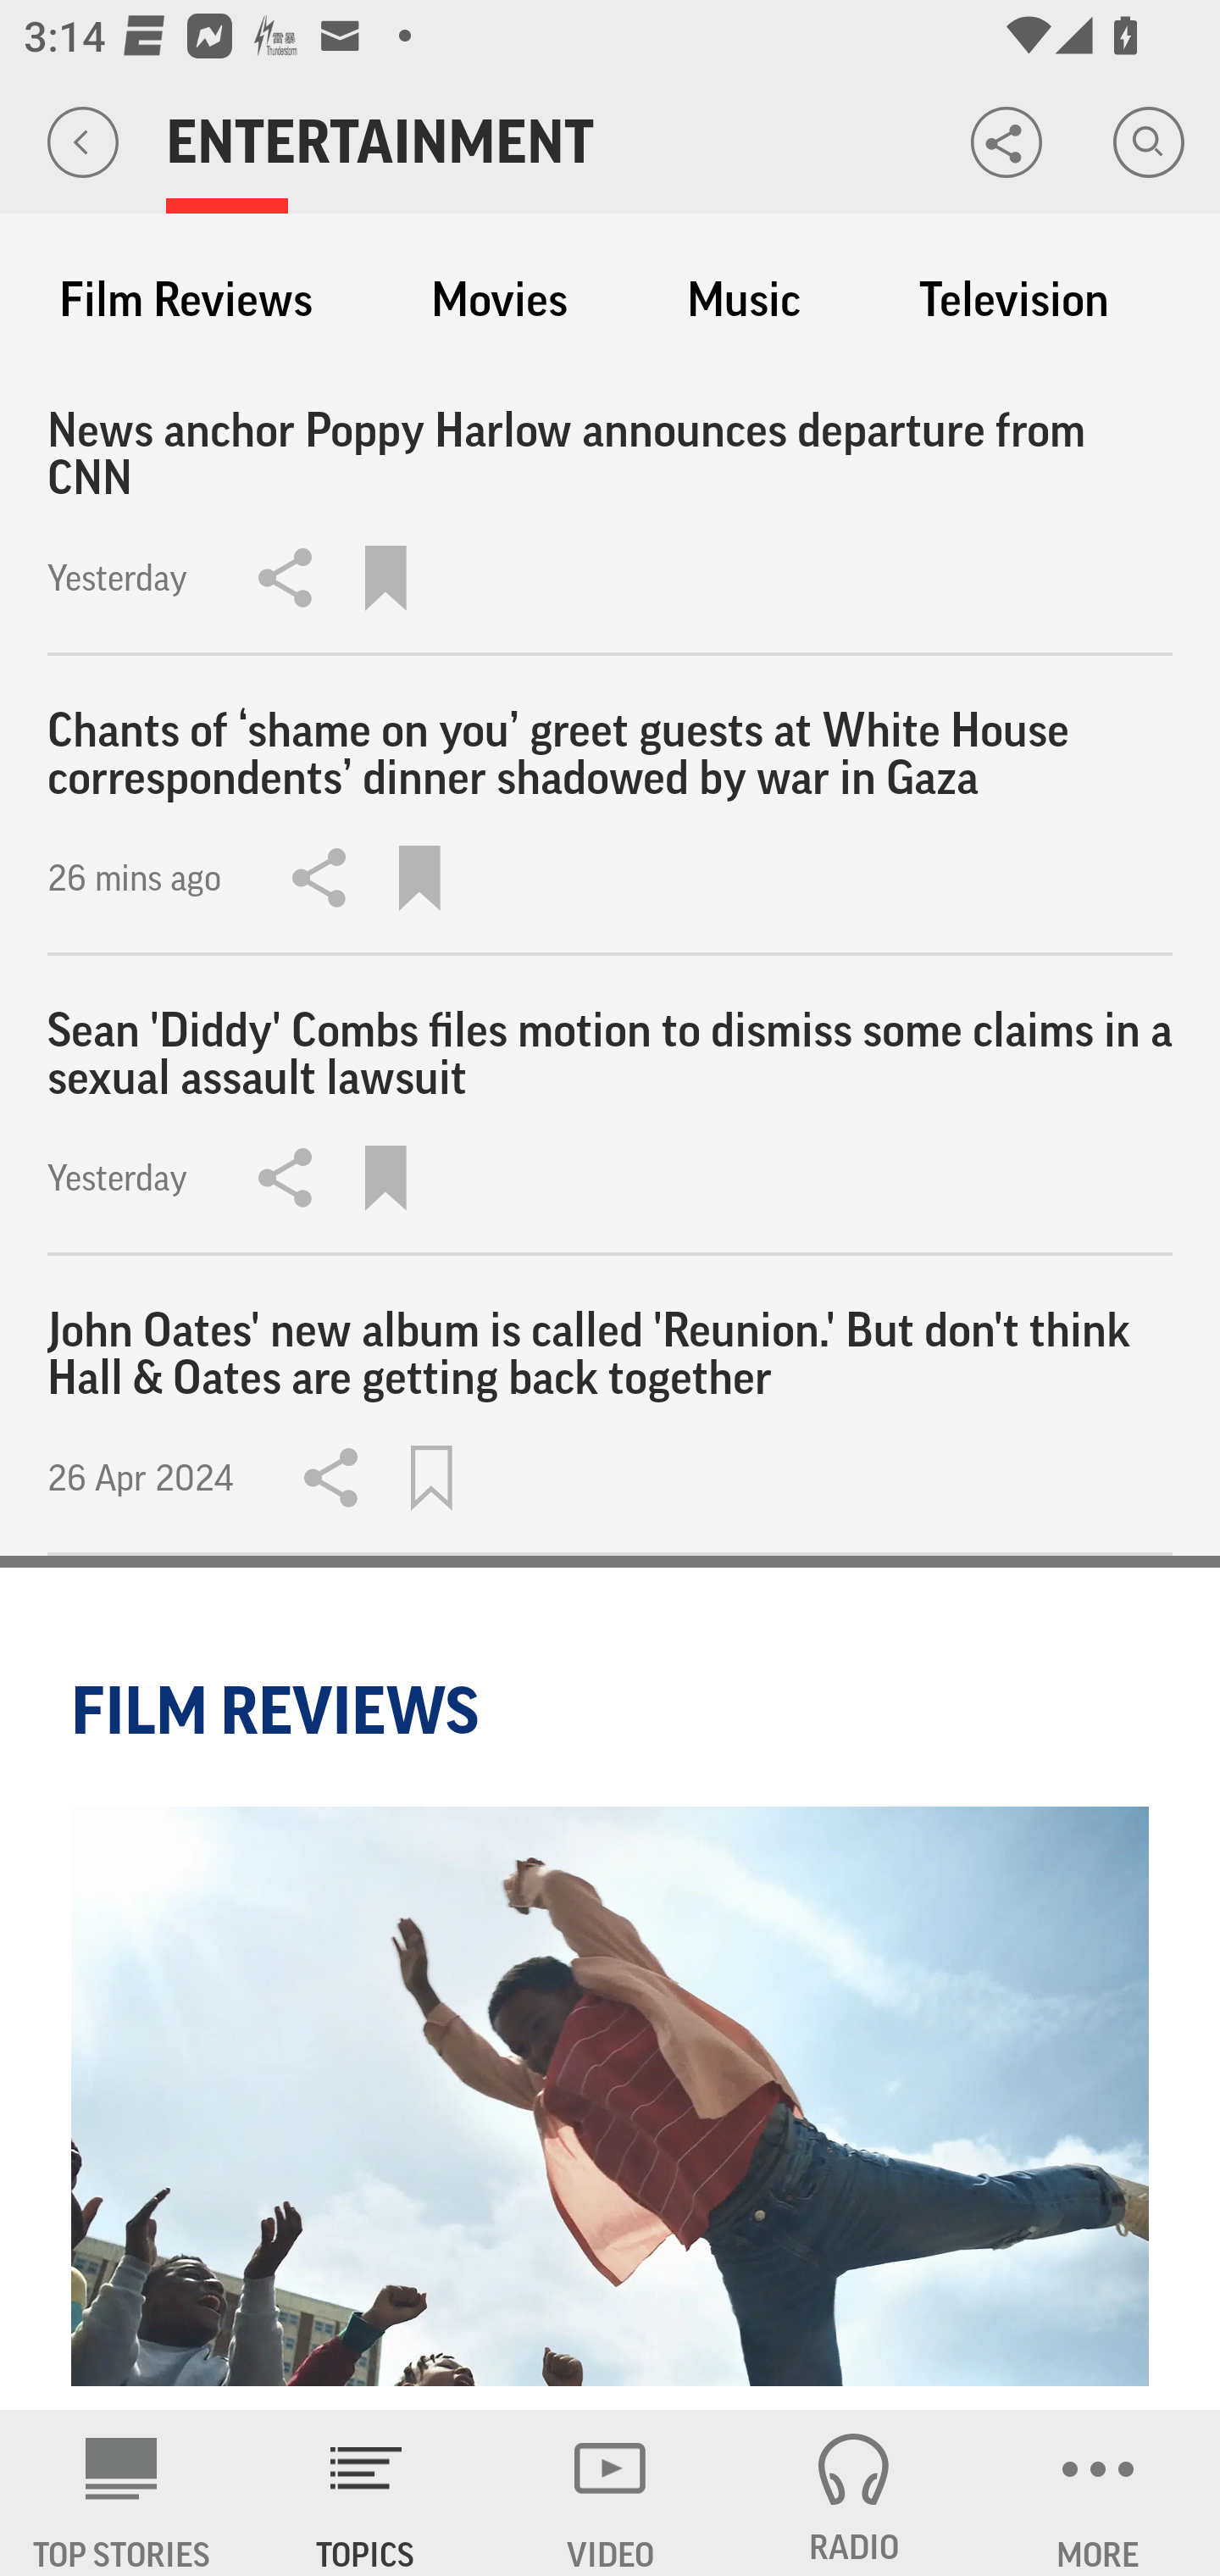 This screenshot has width=1220, height=2576. I want to click on FILM REVIEWS, so click(280, 1710).